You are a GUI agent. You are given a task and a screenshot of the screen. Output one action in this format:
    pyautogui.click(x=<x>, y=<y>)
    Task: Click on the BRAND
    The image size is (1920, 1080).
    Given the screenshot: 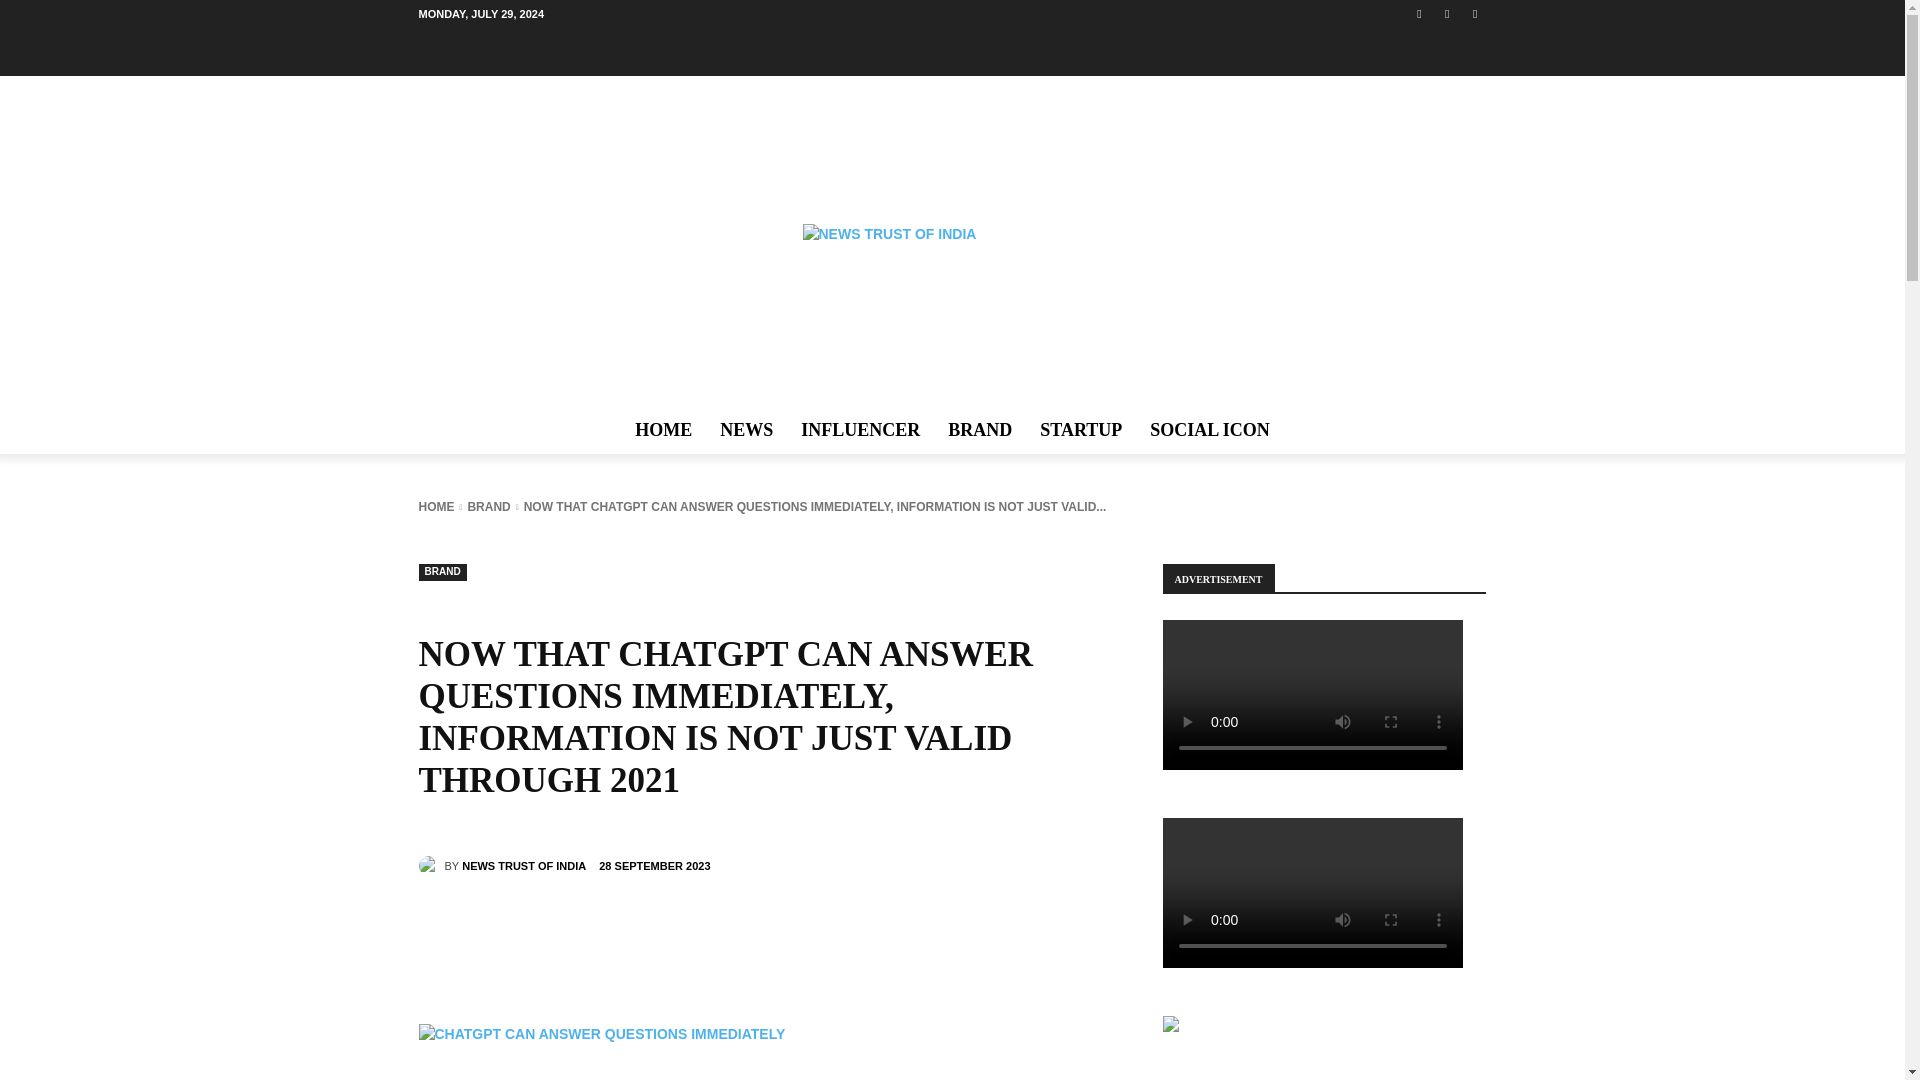 What is the action you would take?
    pyautogui.click(x=488, y=507)
    